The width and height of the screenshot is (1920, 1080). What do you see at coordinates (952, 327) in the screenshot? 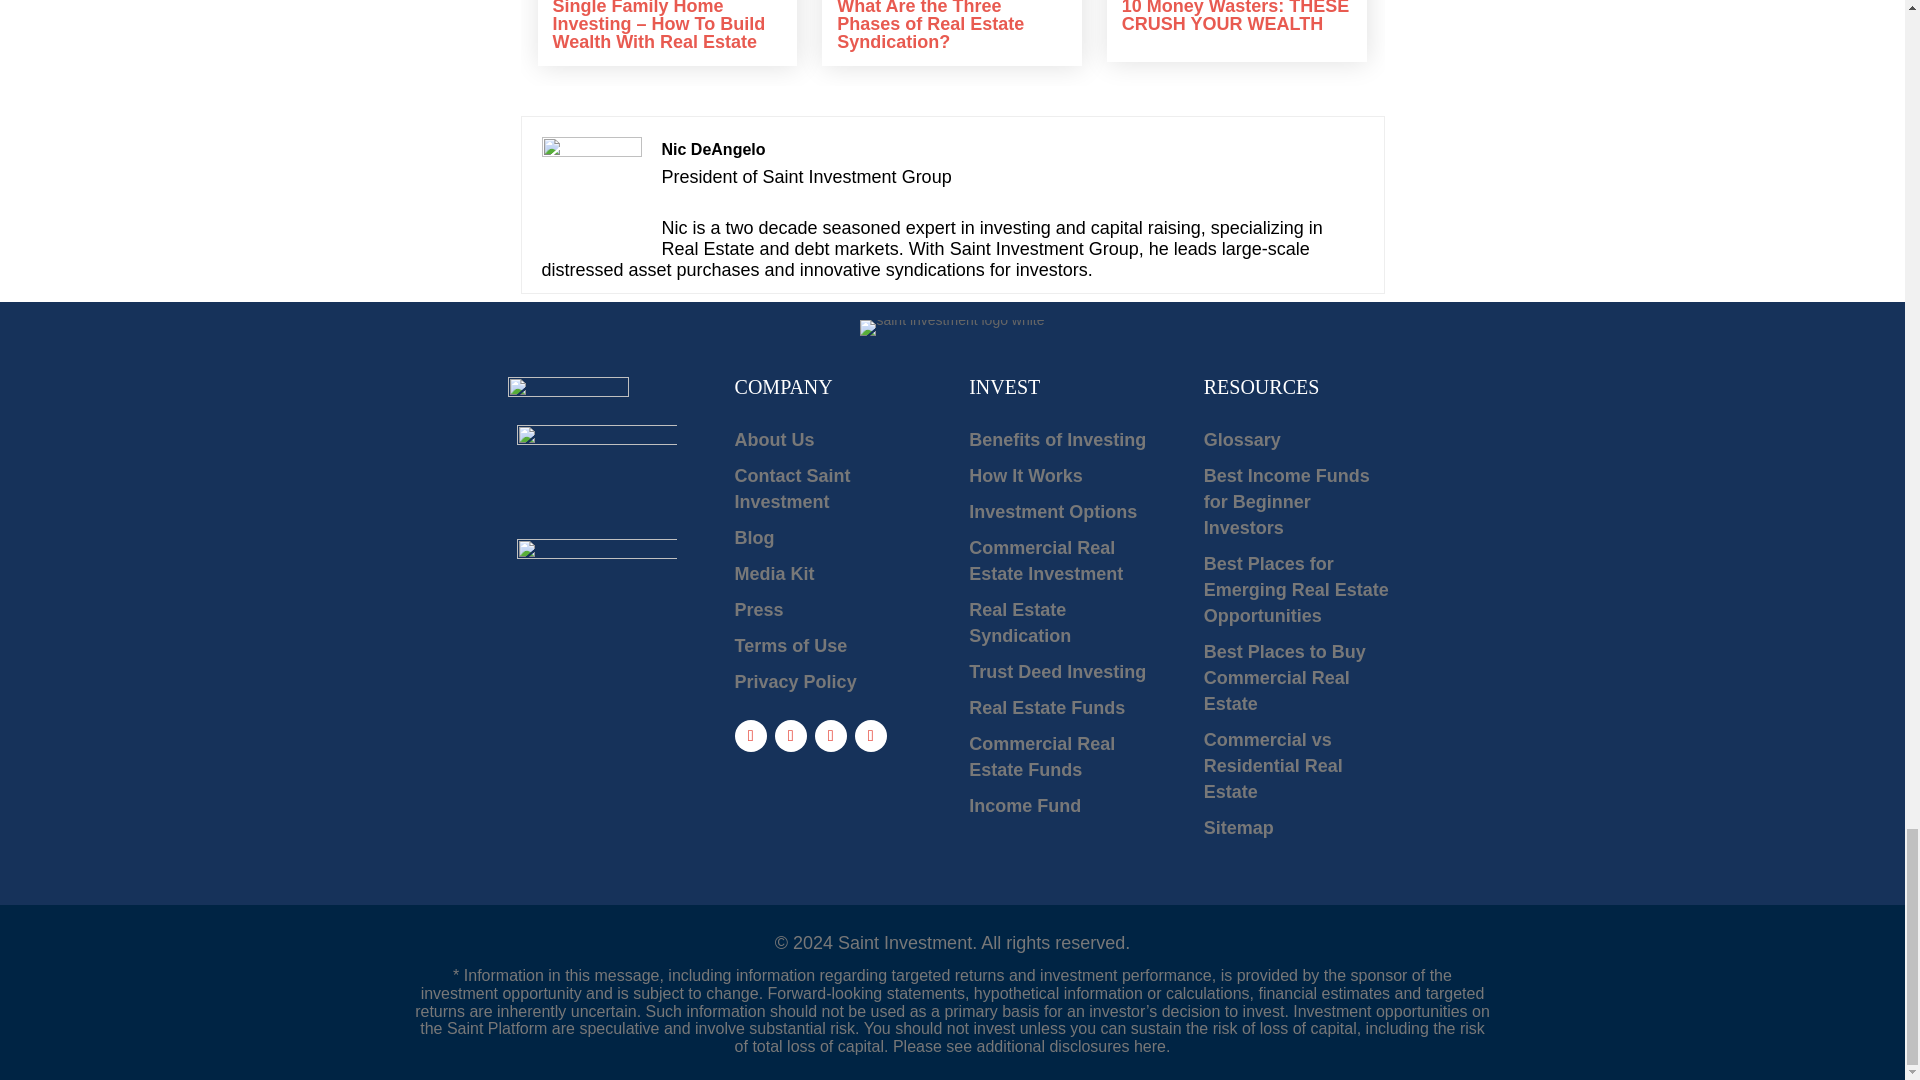
I see `logo-white-e1667815921866` at bounding box center [952, 327].